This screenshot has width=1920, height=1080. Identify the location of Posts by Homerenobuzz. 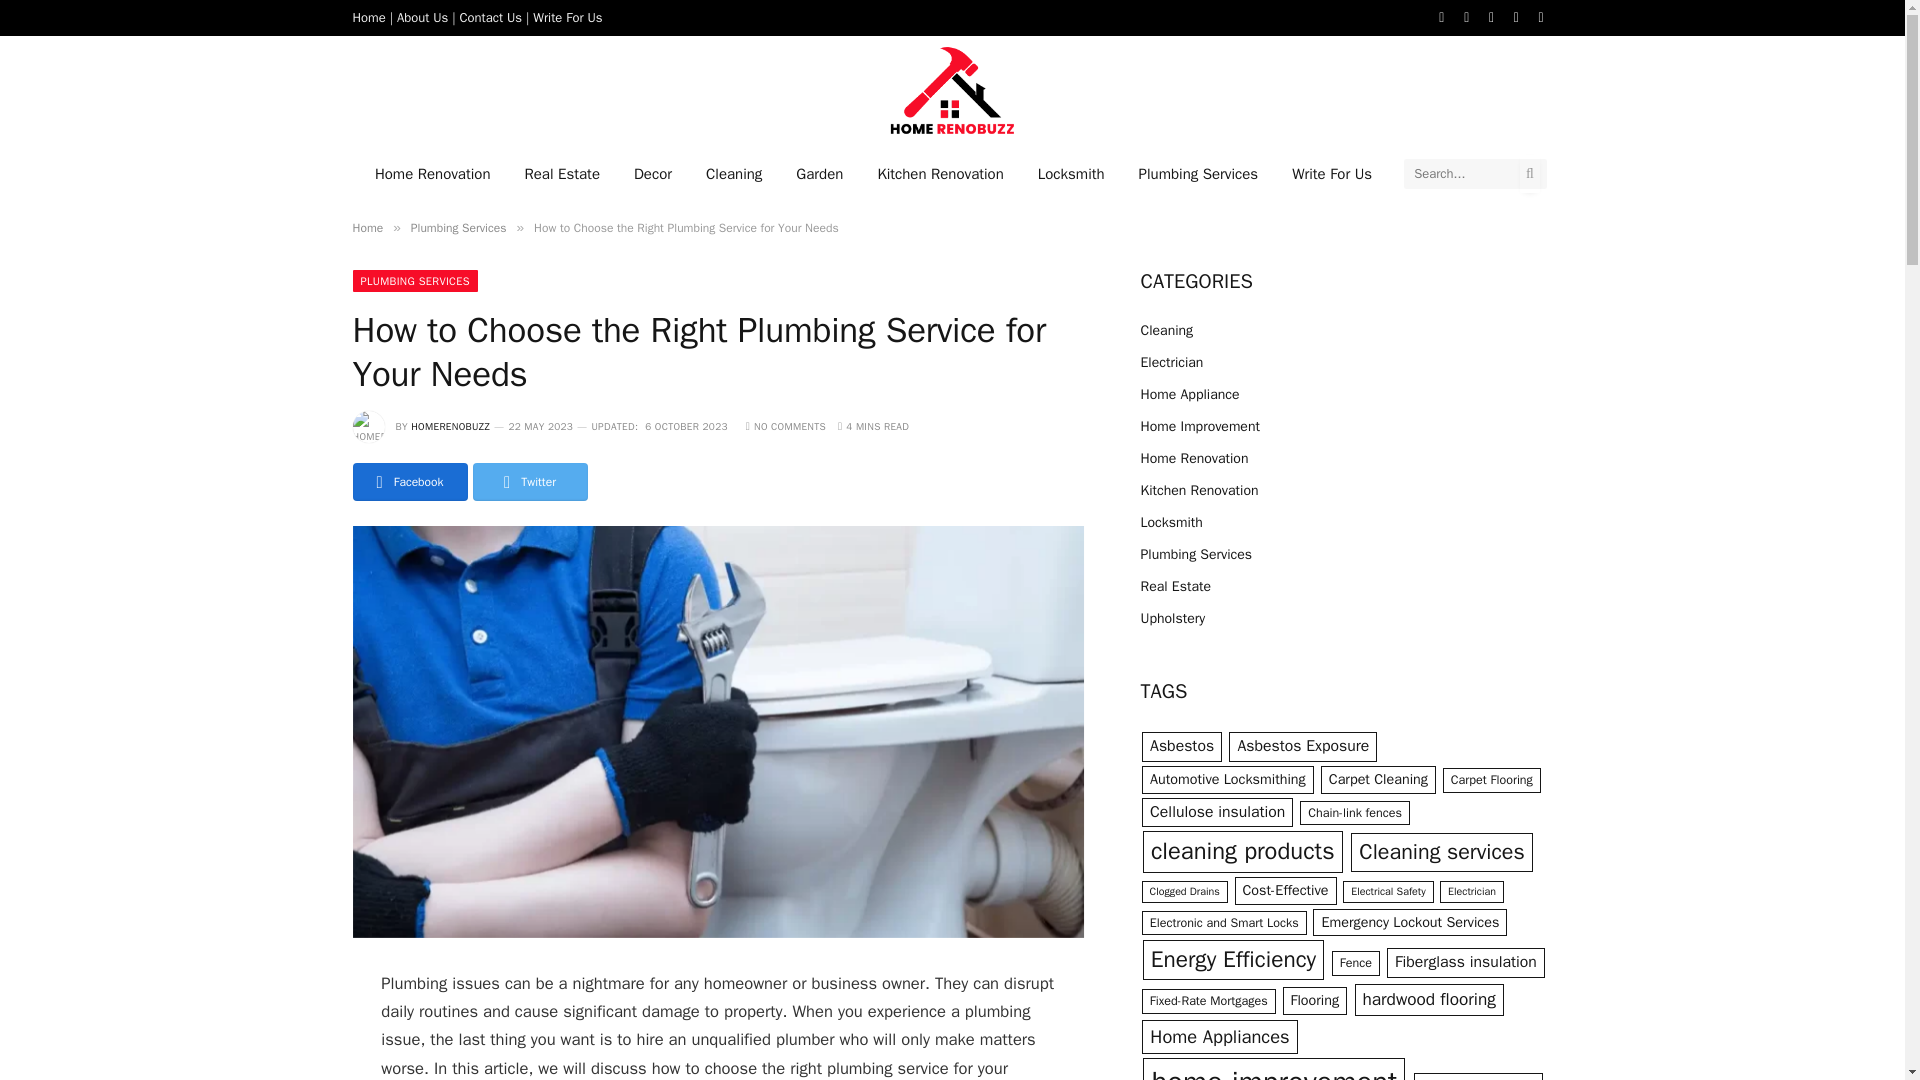
(450, 426).